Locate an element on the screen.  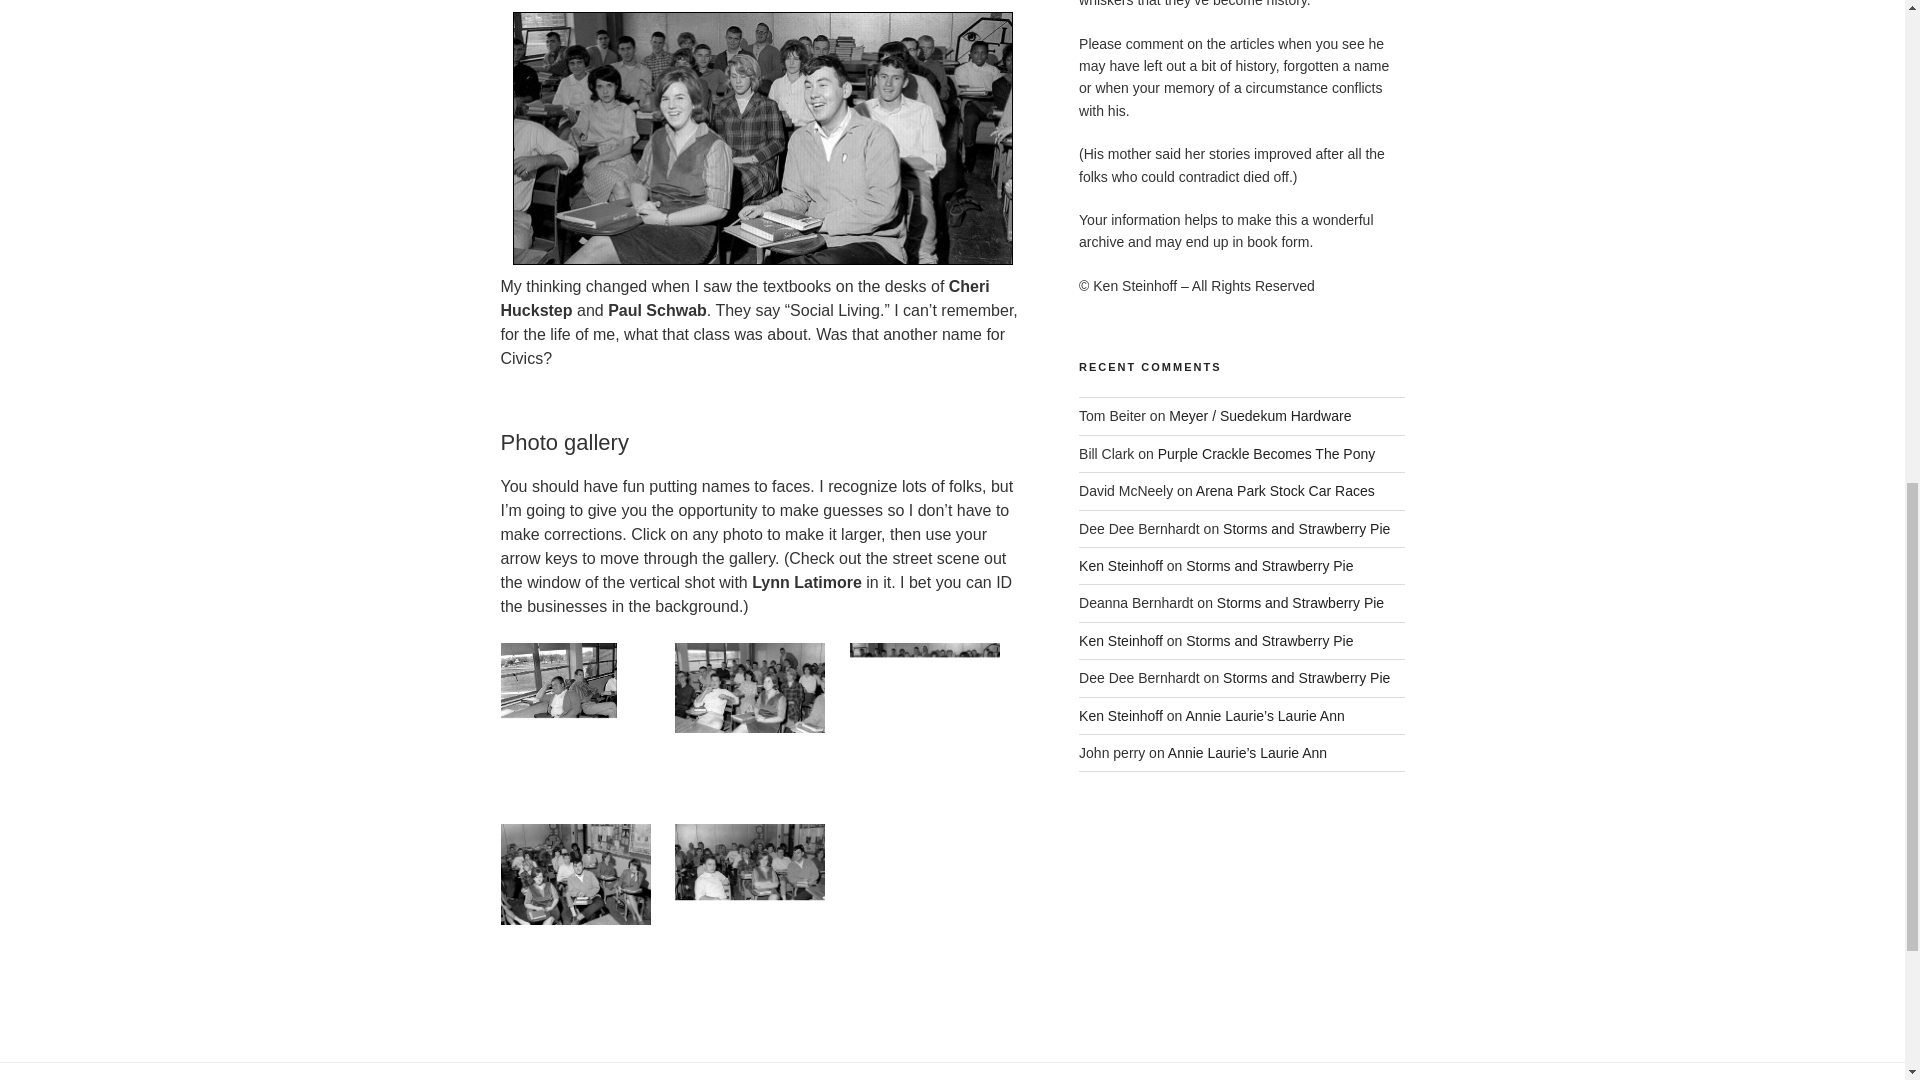
Ken Steinhoff is located at coordinates (1121, 640).